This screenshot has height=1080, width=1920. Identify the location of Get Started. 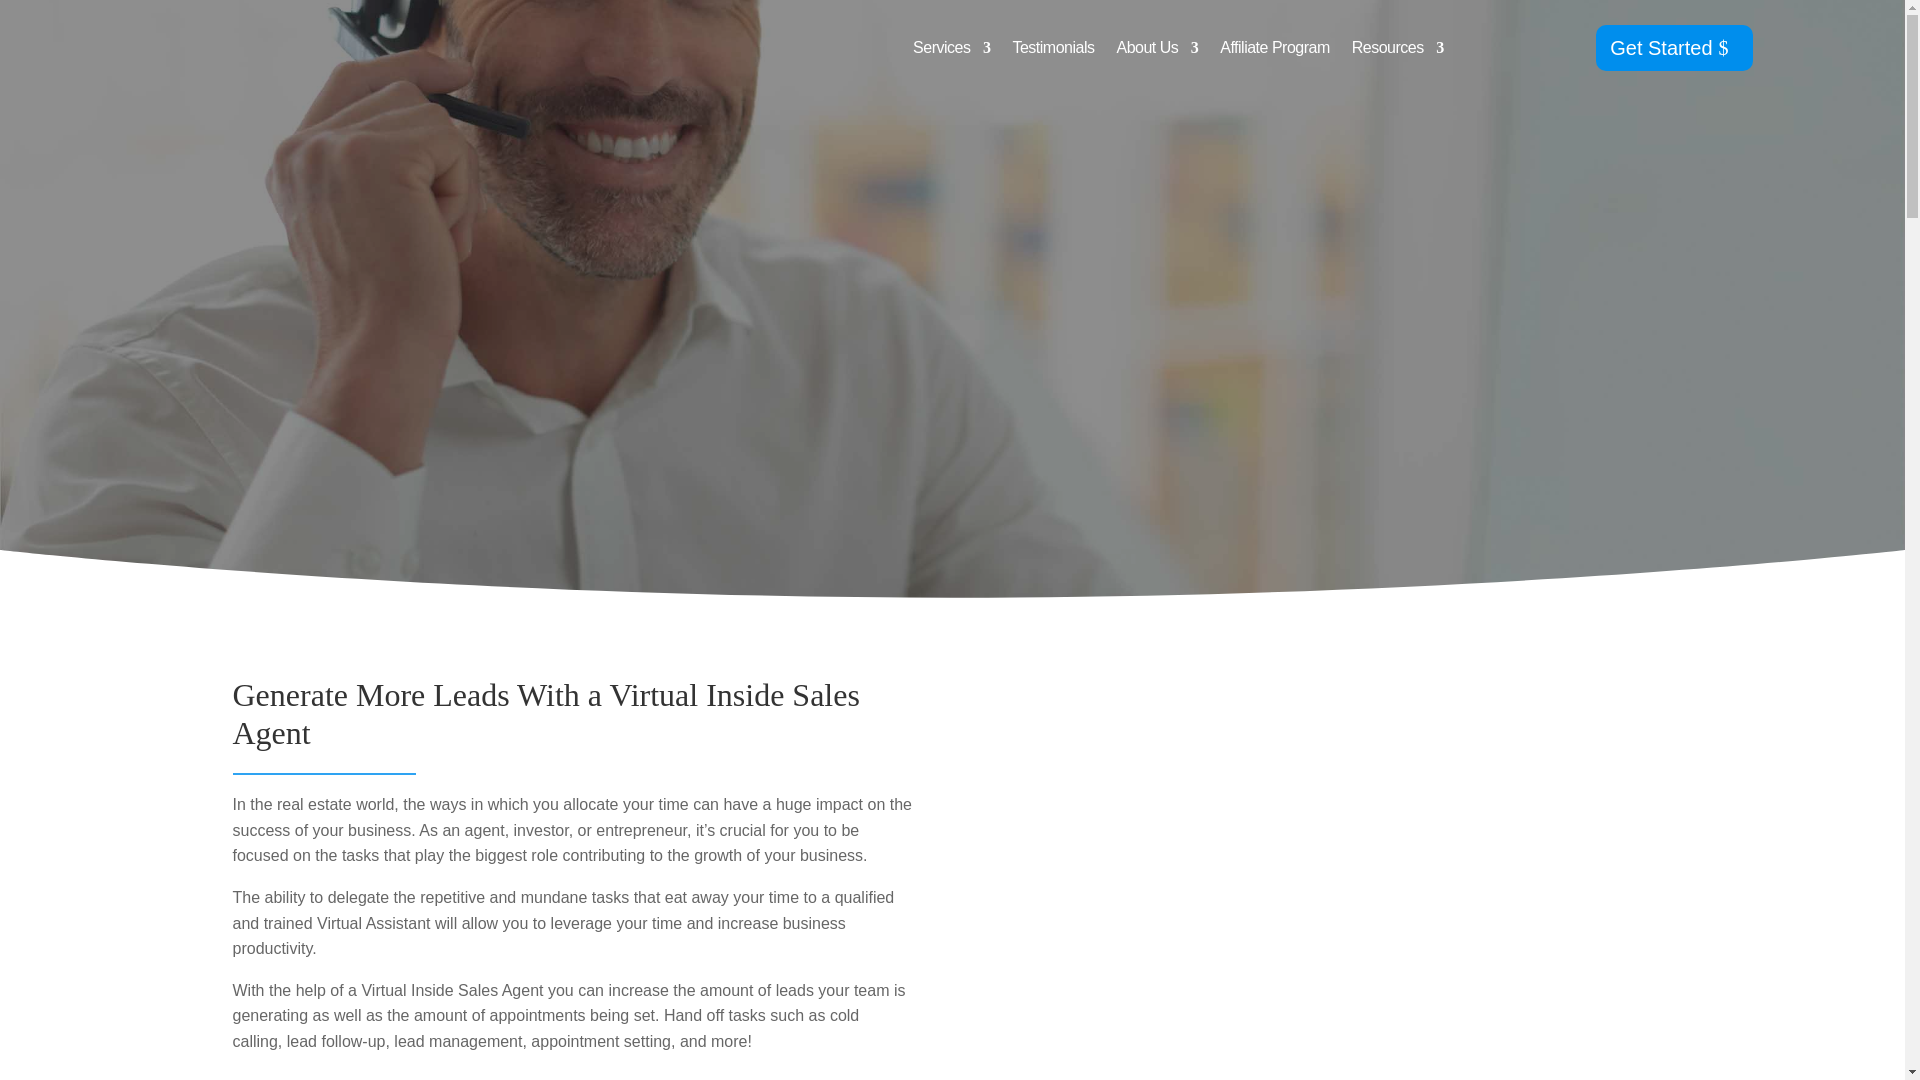
(1673, 48).